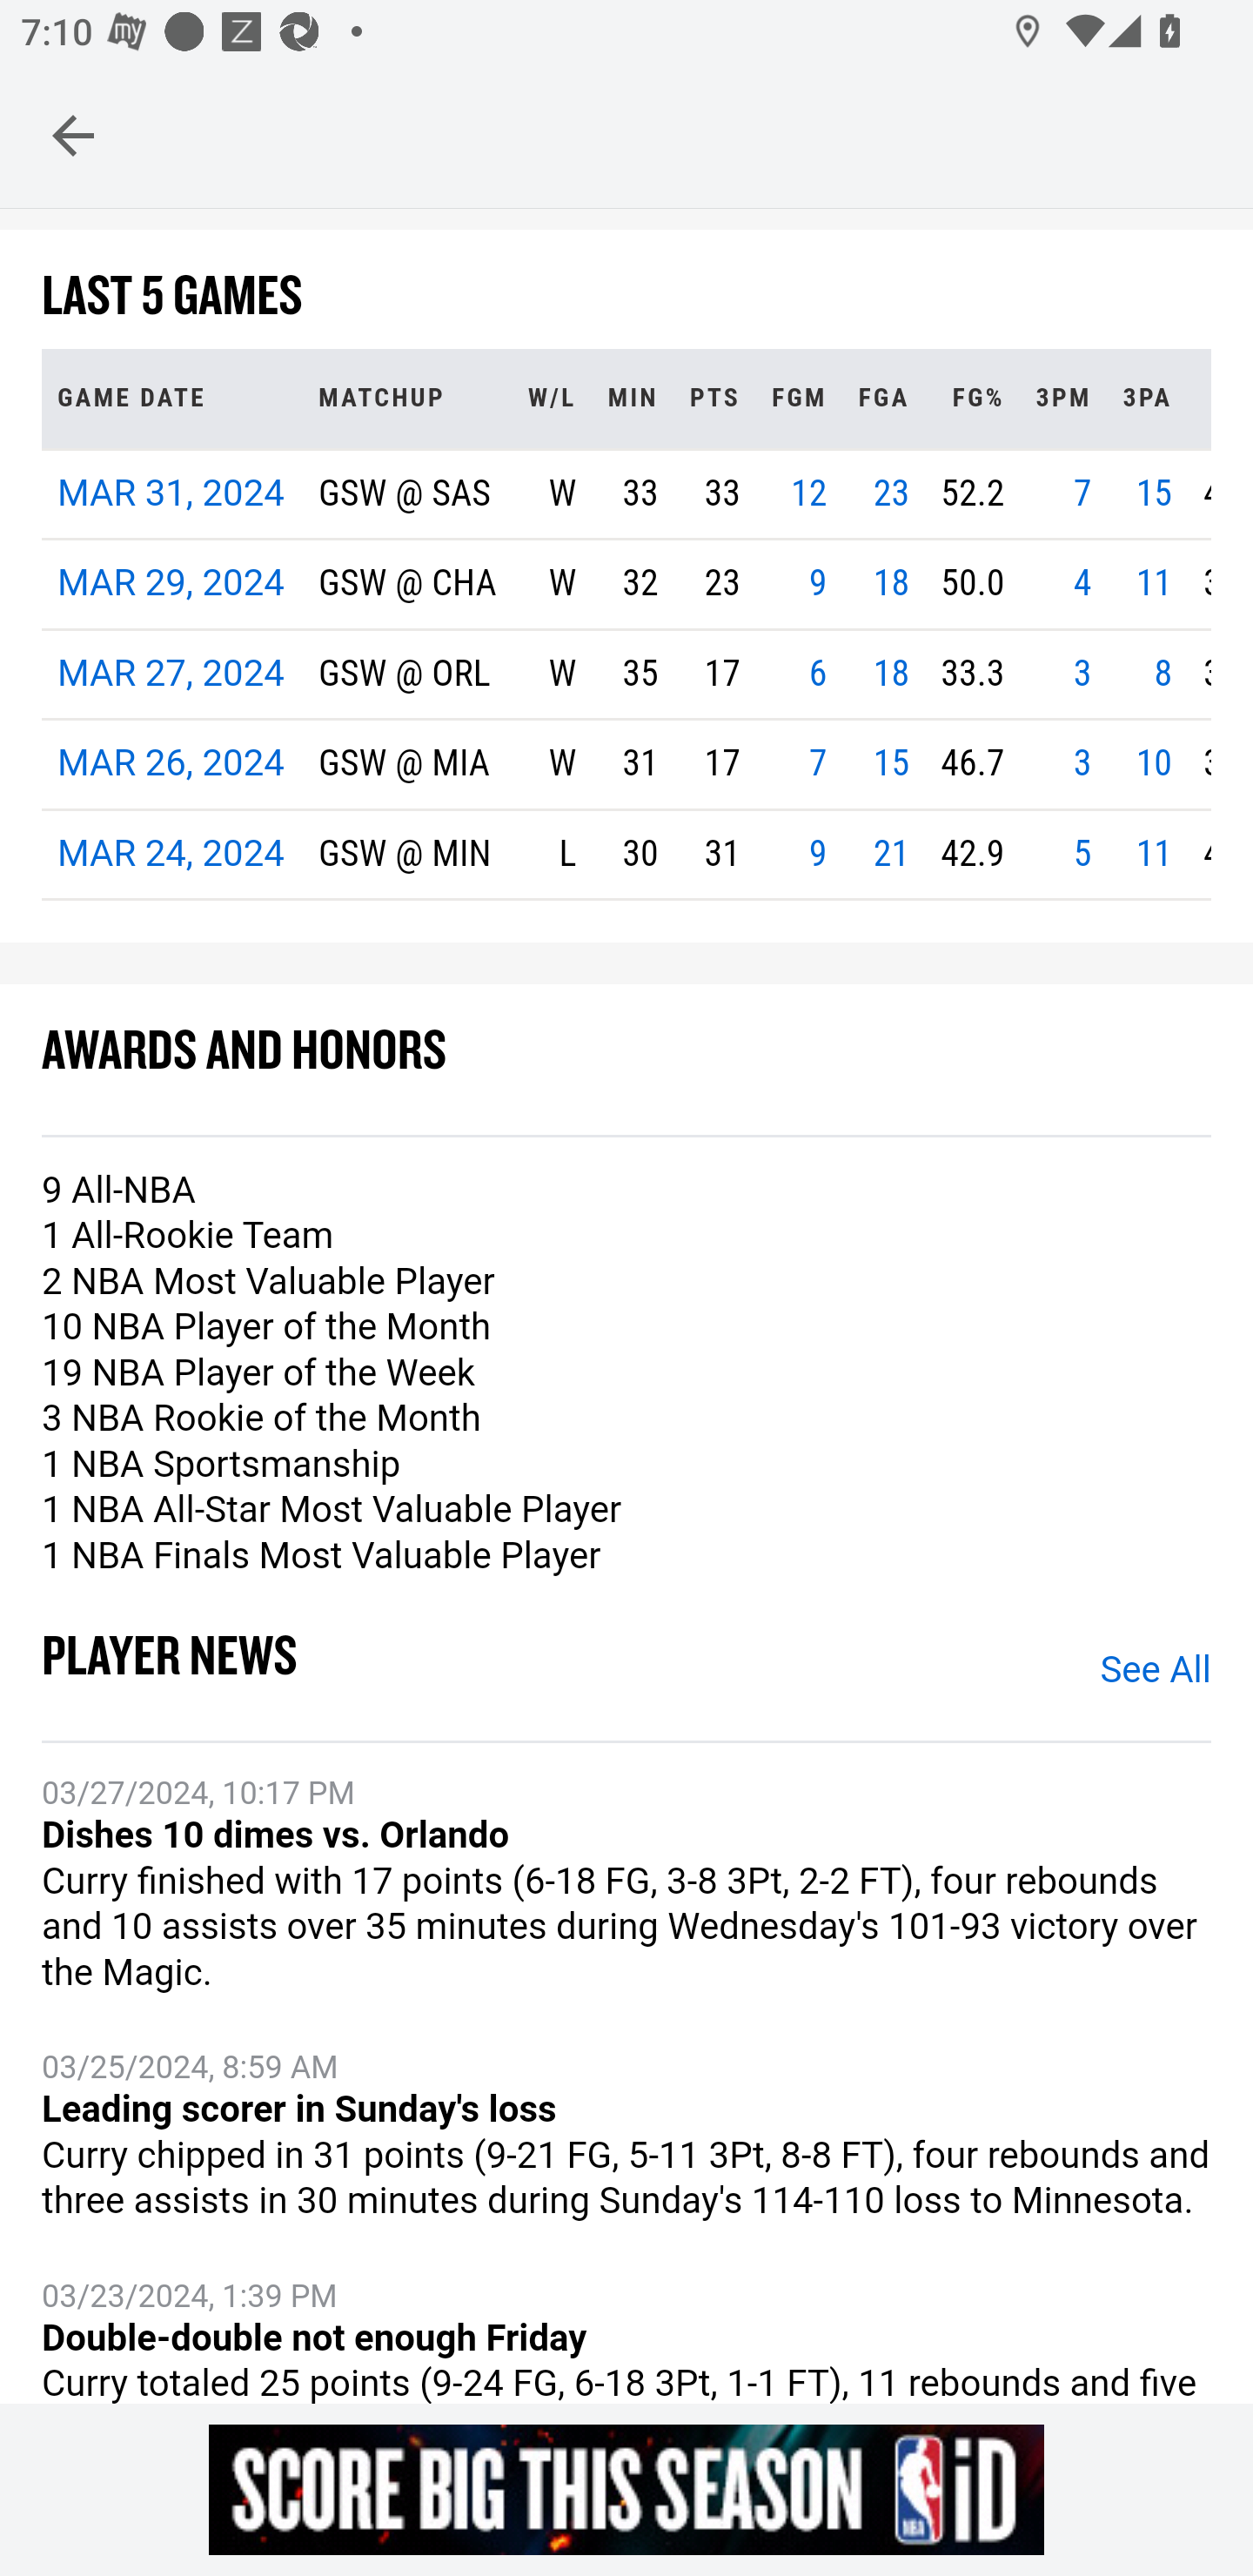 This screenshot has height=2576, width=1253. I want to click on 4, so click(1082, 586).